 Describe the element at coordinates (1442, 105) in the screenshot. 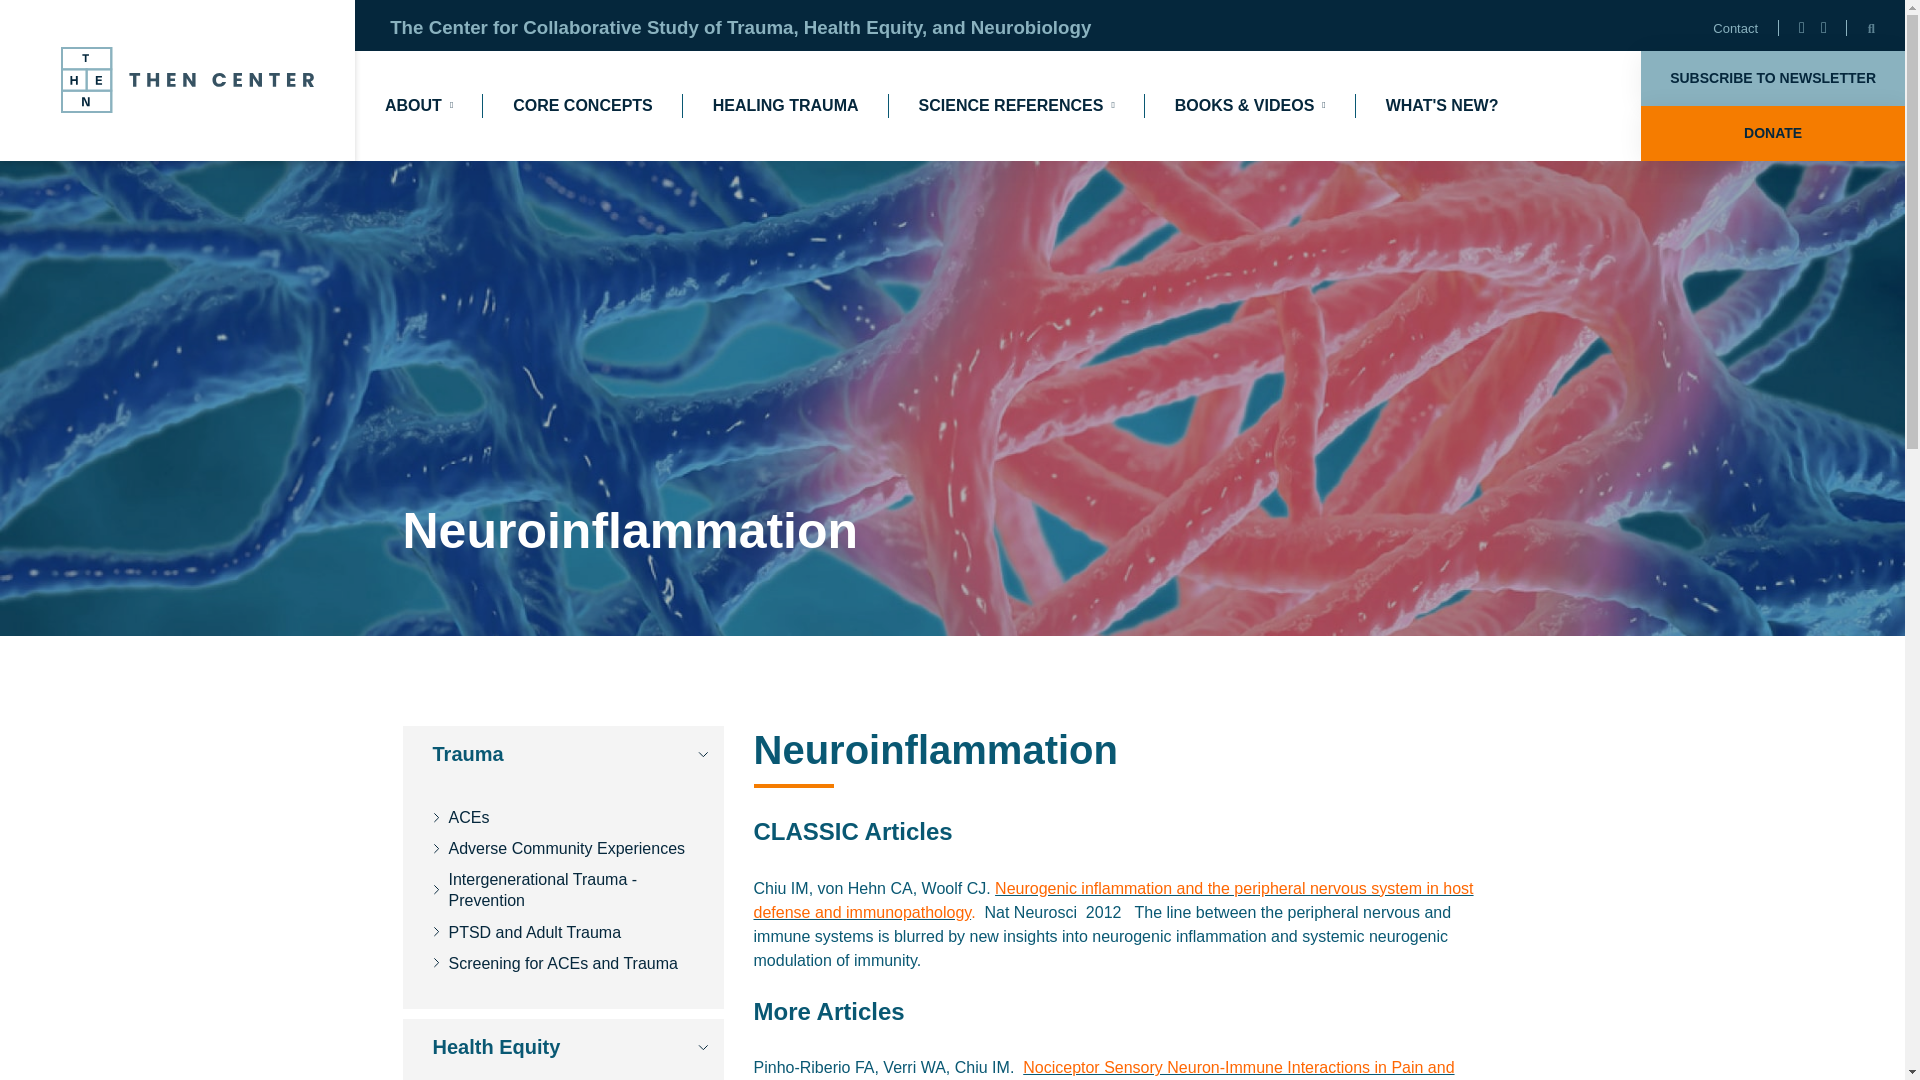

I see `WHAT'S NEW?` at that location.